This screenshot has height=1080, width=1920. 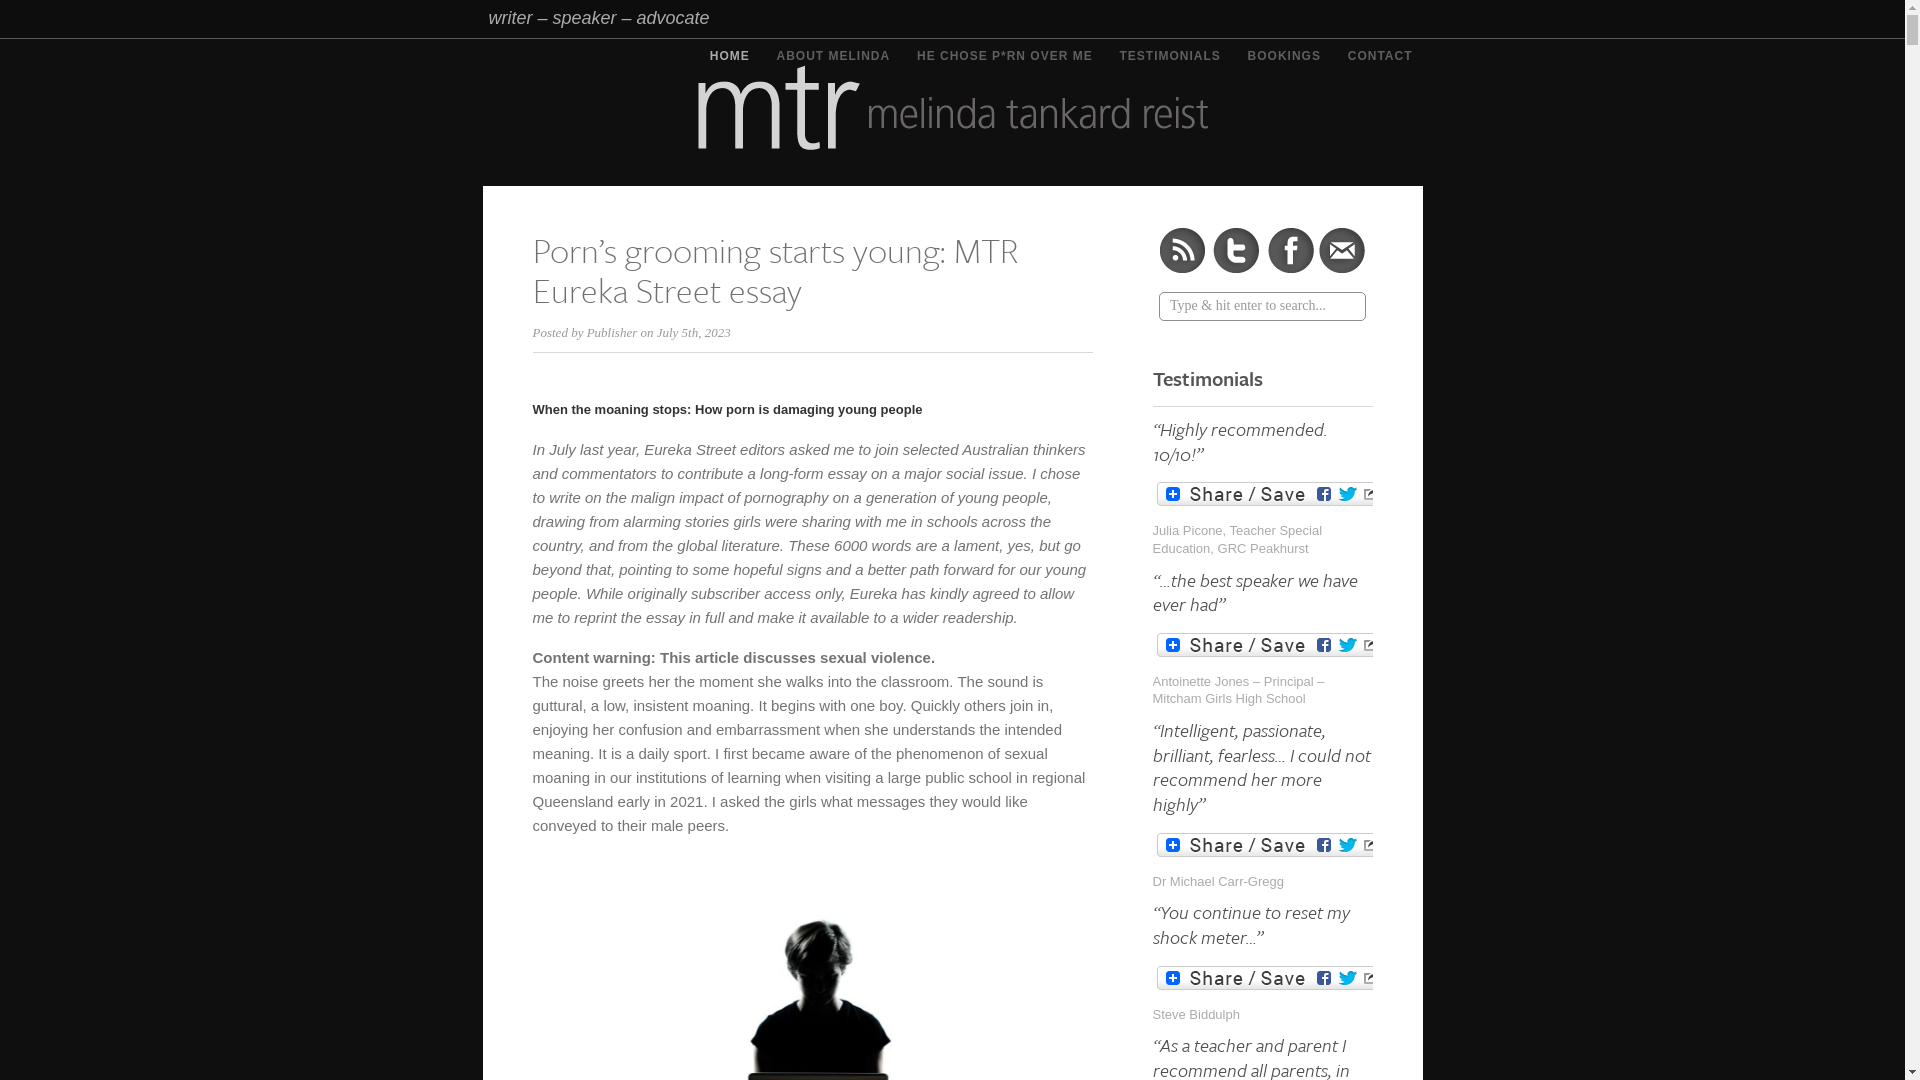 I want to click on Subscribe via Twitter, so click(x=1236, y=250).